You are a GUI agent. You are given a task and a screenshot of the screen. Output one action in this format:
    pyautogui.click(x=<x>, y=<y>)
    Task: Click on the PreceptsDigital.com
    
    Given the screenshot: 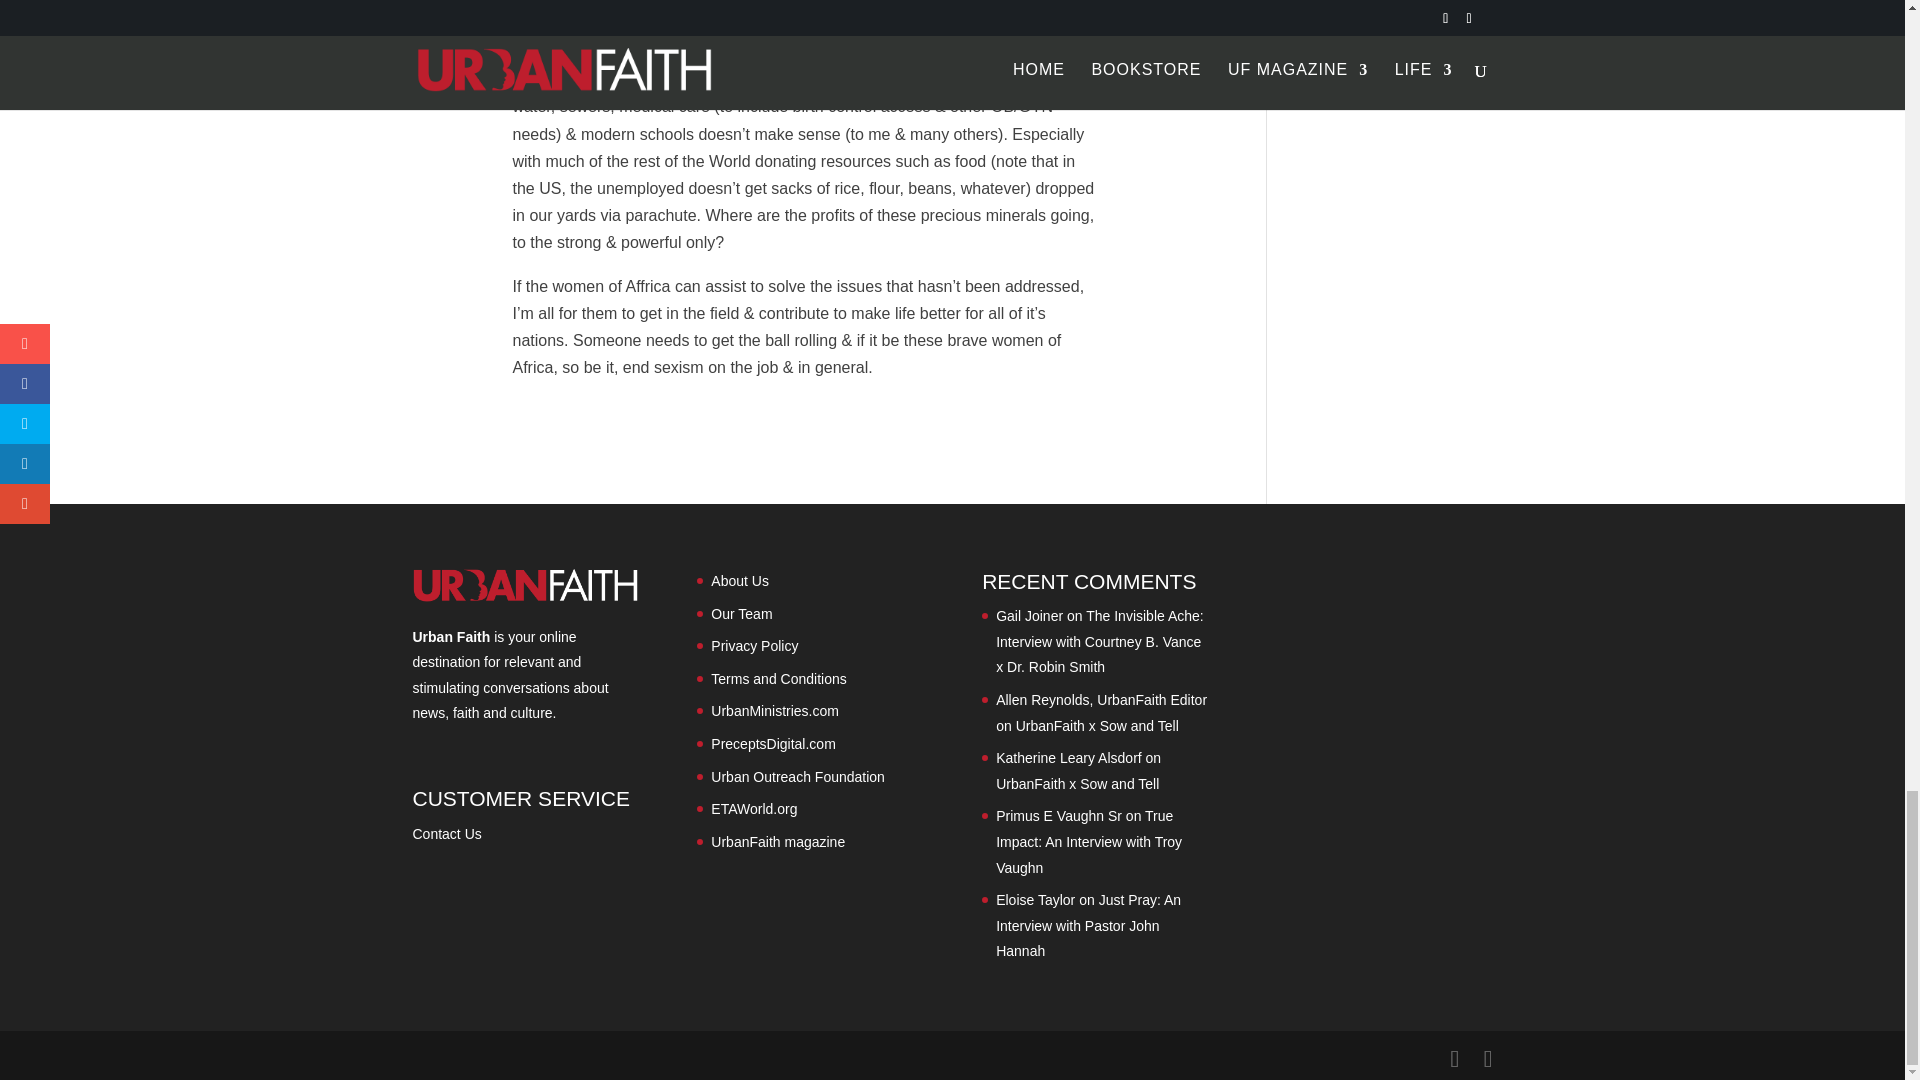 What is the action you would take?
    pyautogui.click(x=772, y=743)
    